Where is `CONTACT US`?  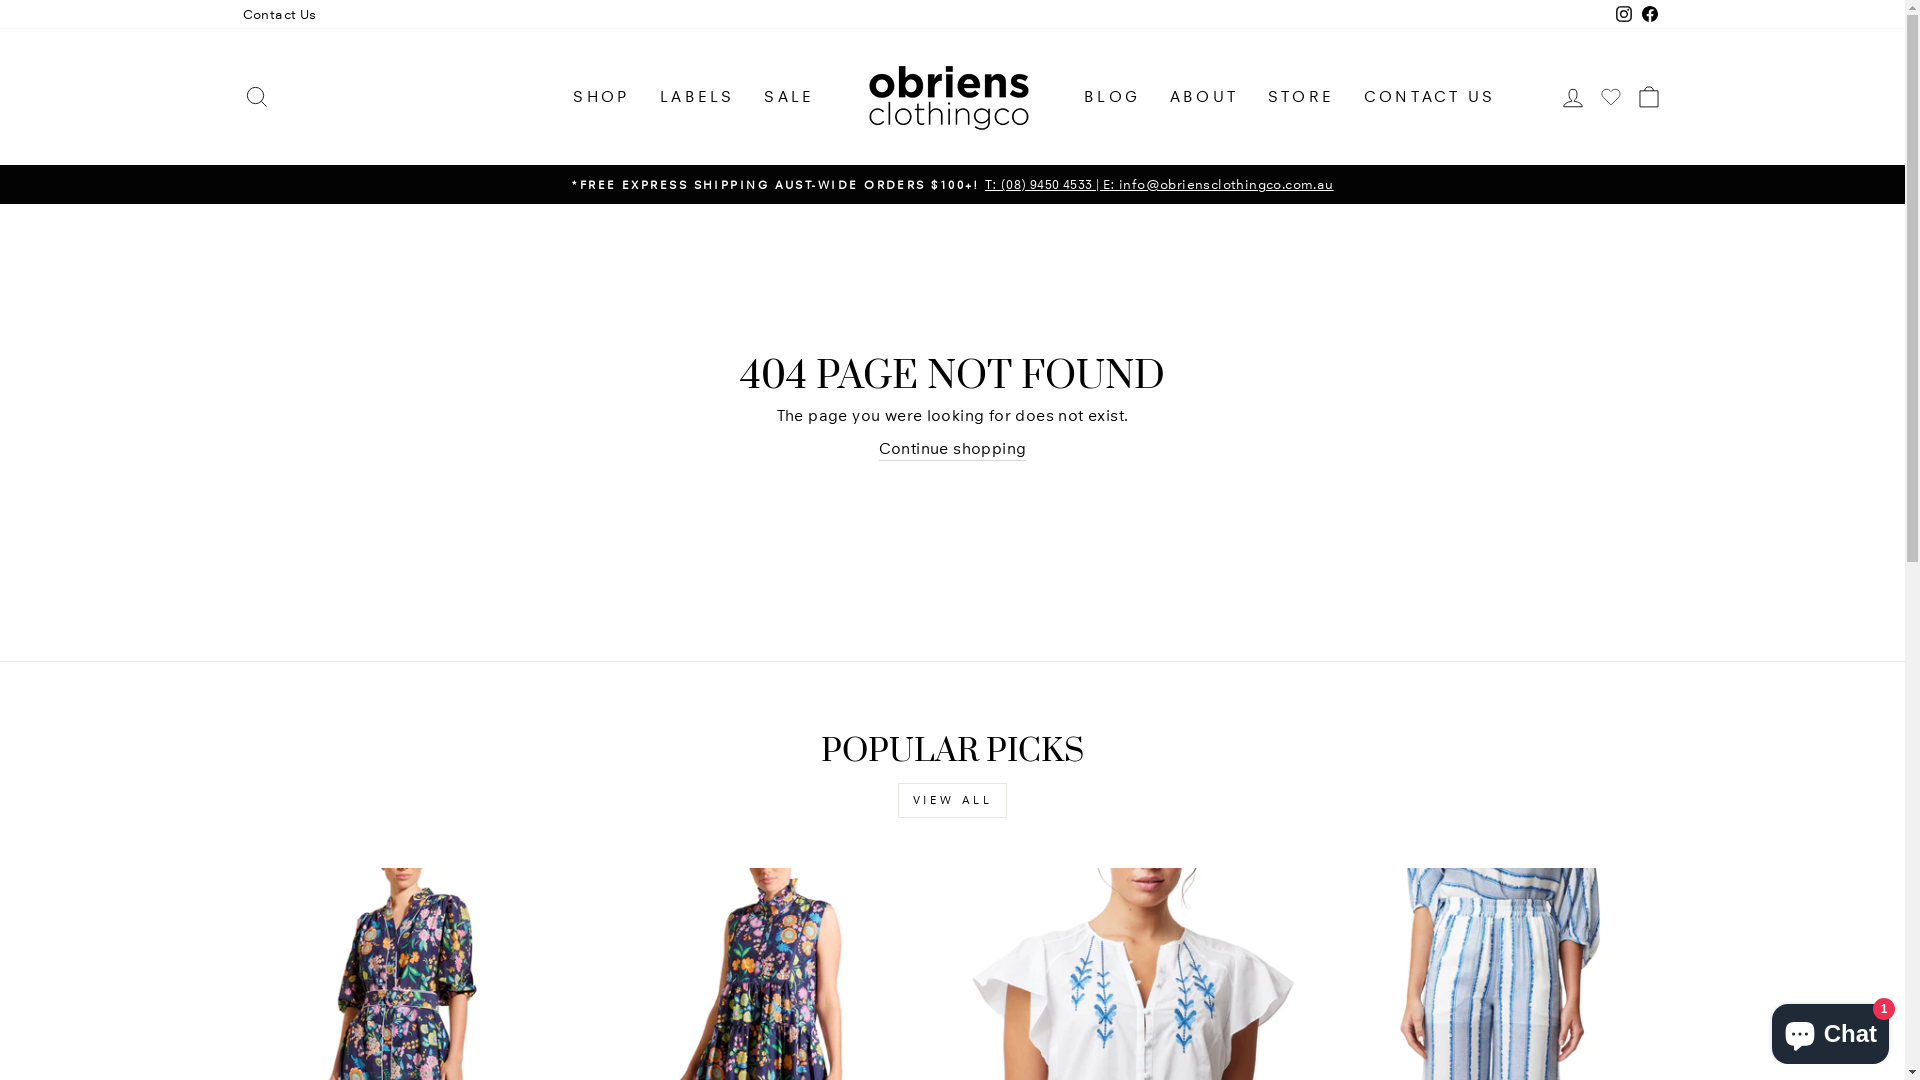 CONTACT US is located at coordinates (1430, 98).